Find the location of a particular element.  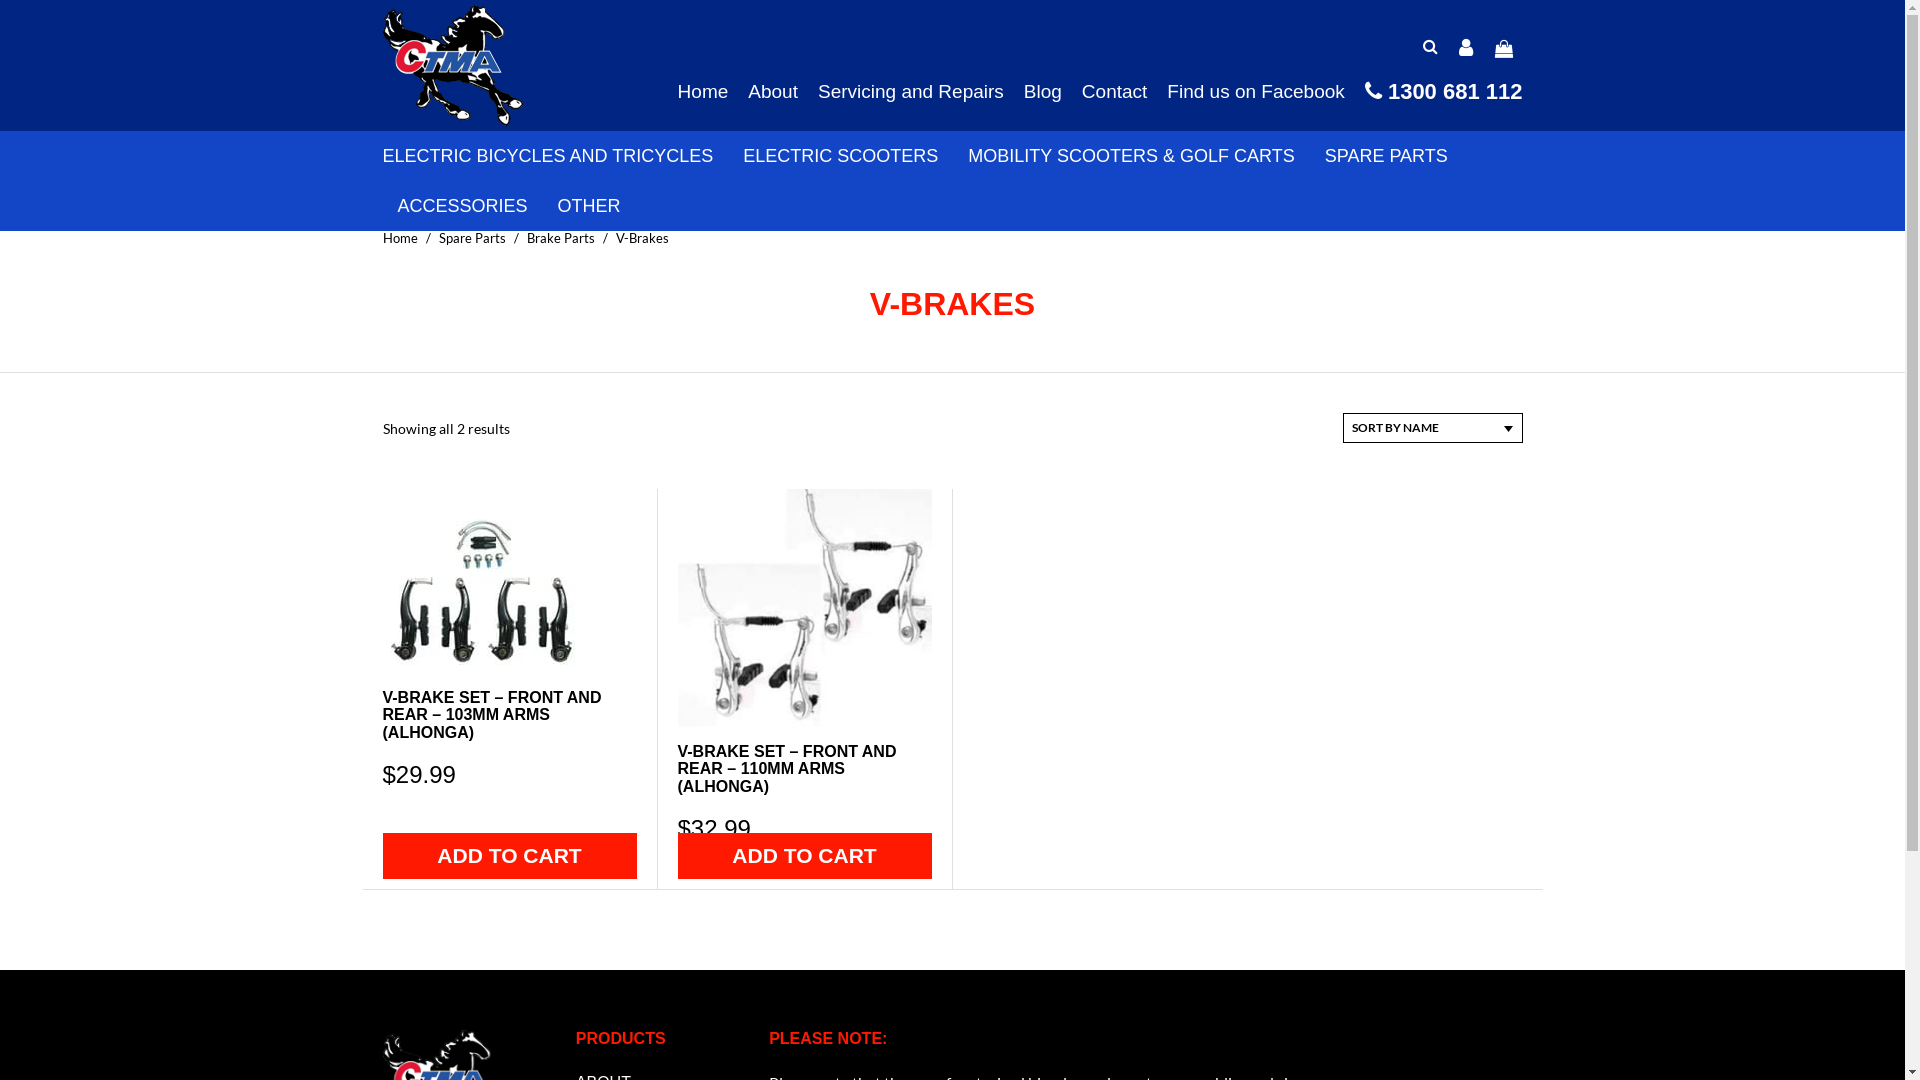

Spare Parts is located at coordinates (471, 238).